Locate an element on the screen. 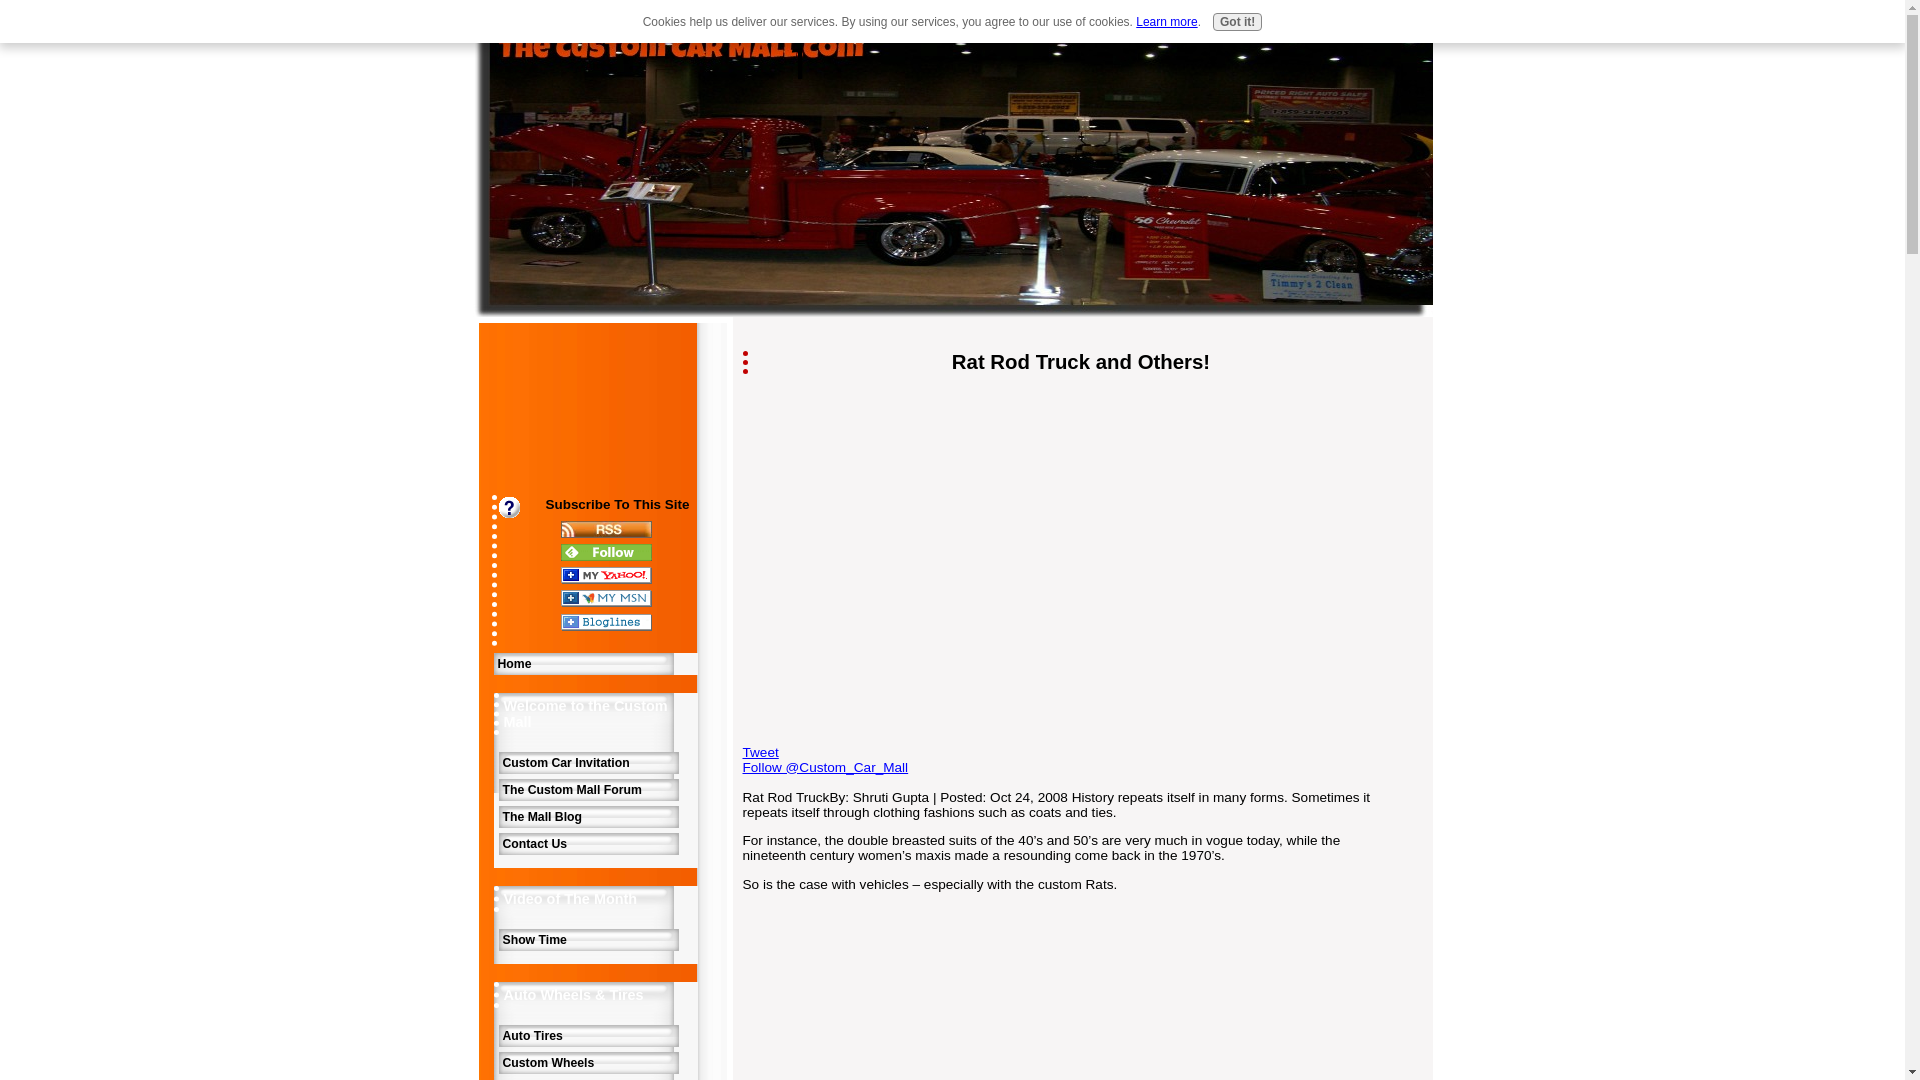  Show Time is located at coordinates (587, 940).